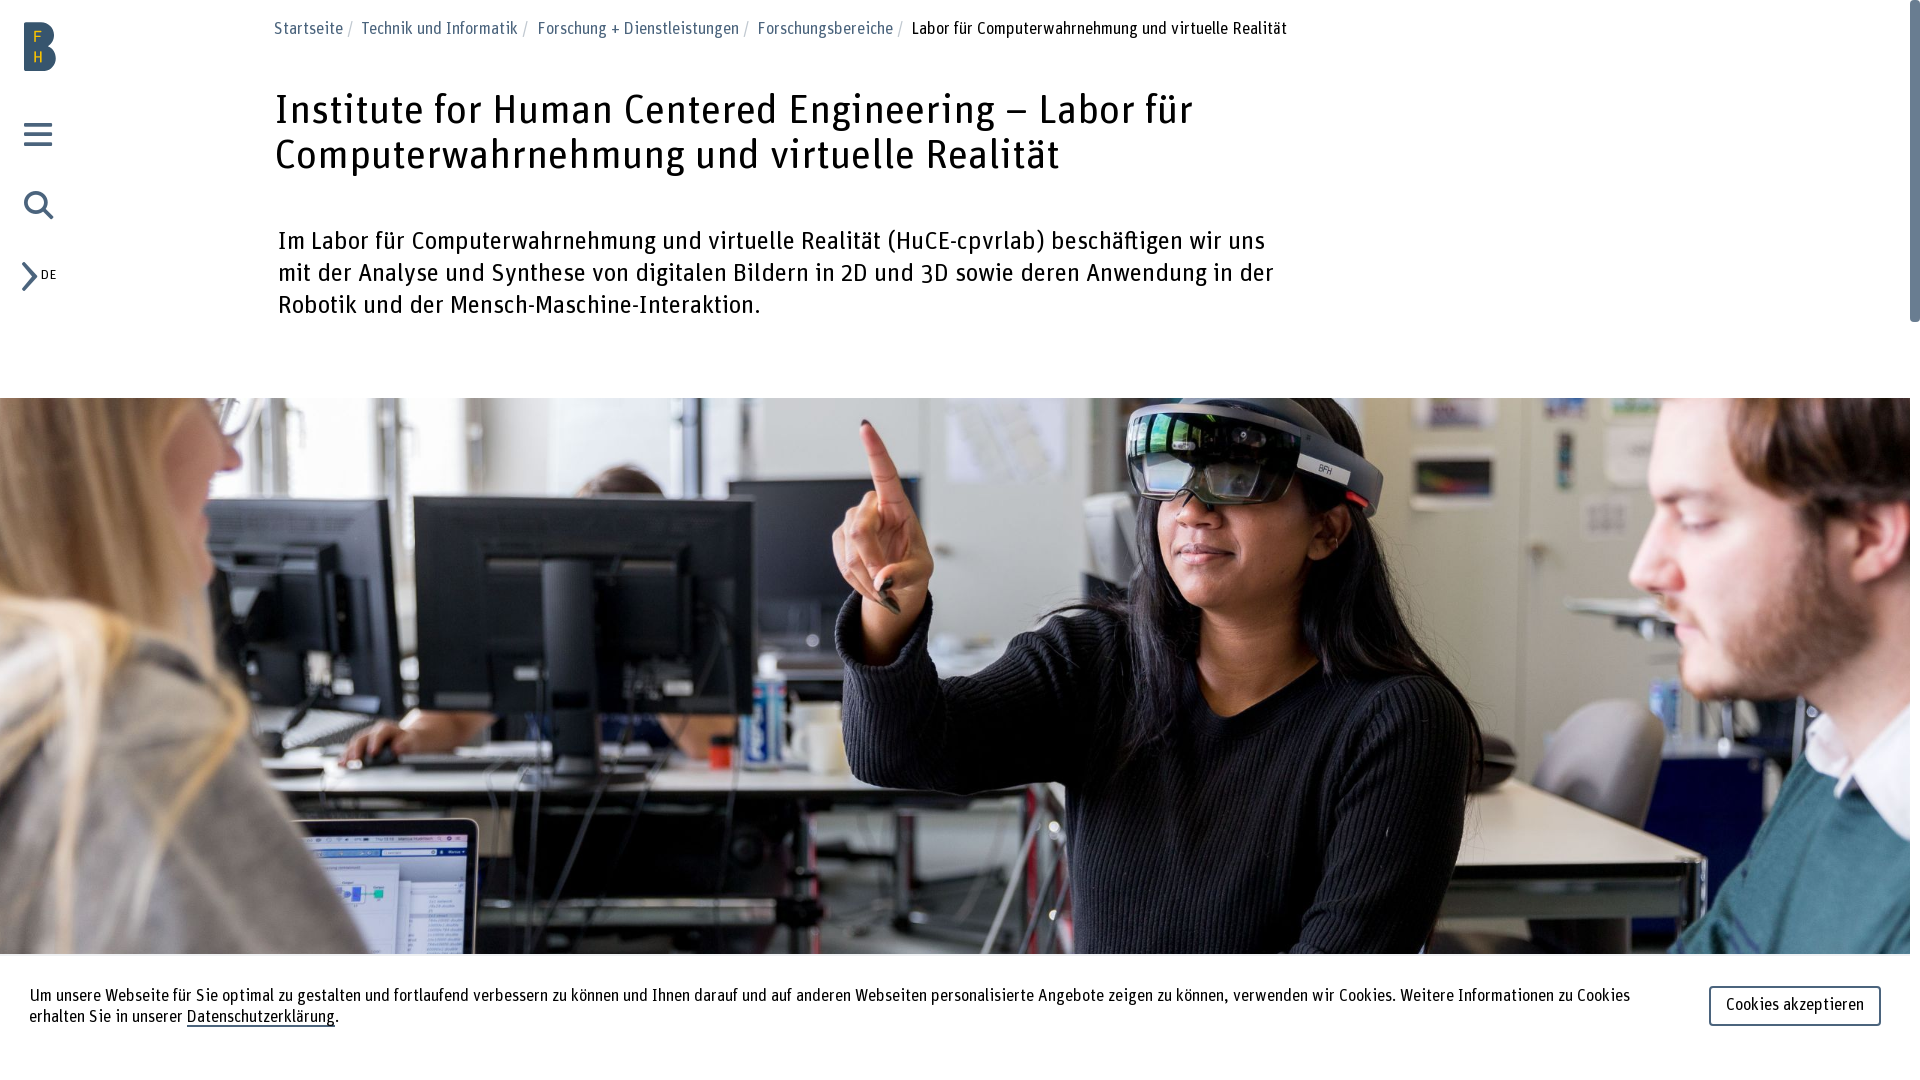 This screenshot has width=1920, height=1080. I want to click on Technik und Informatik, so click(447, 29).